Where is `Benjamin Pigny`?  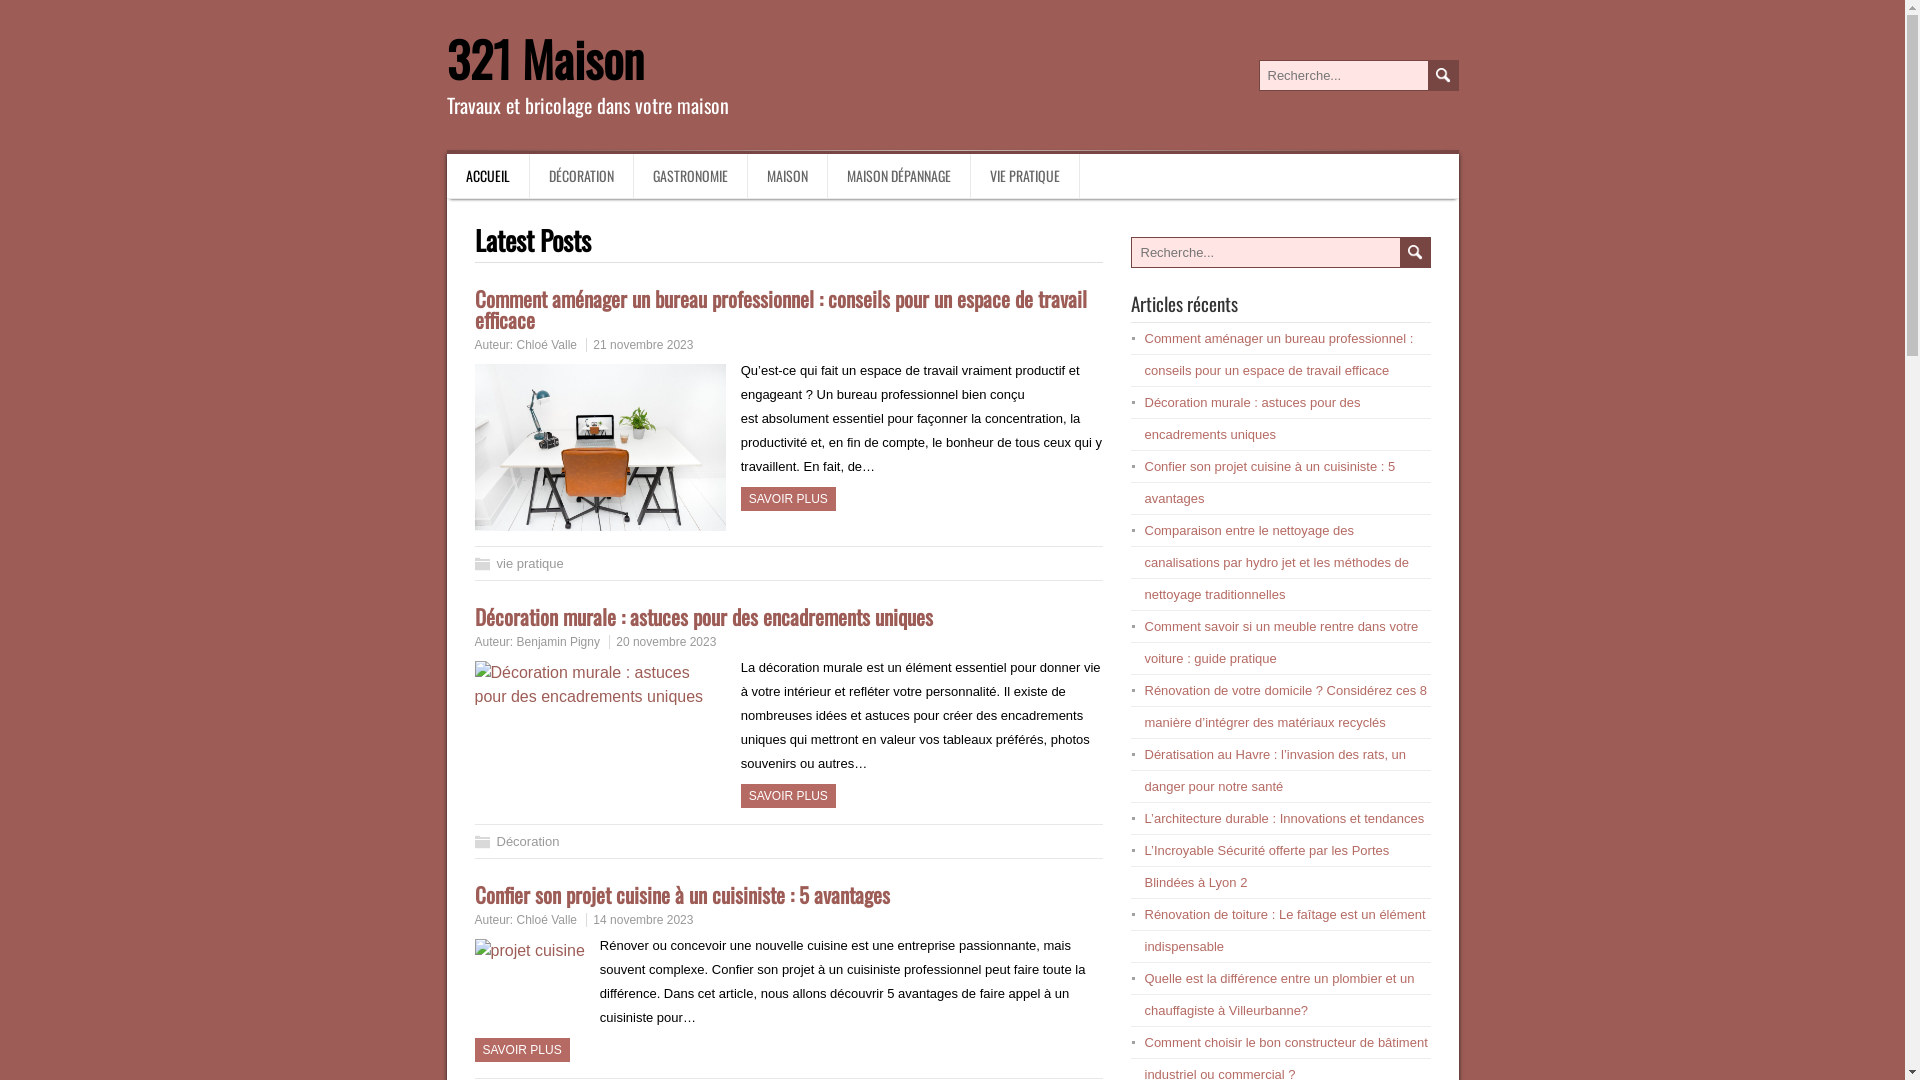 Benjamin Pigny is located at coordinates (558, 642).